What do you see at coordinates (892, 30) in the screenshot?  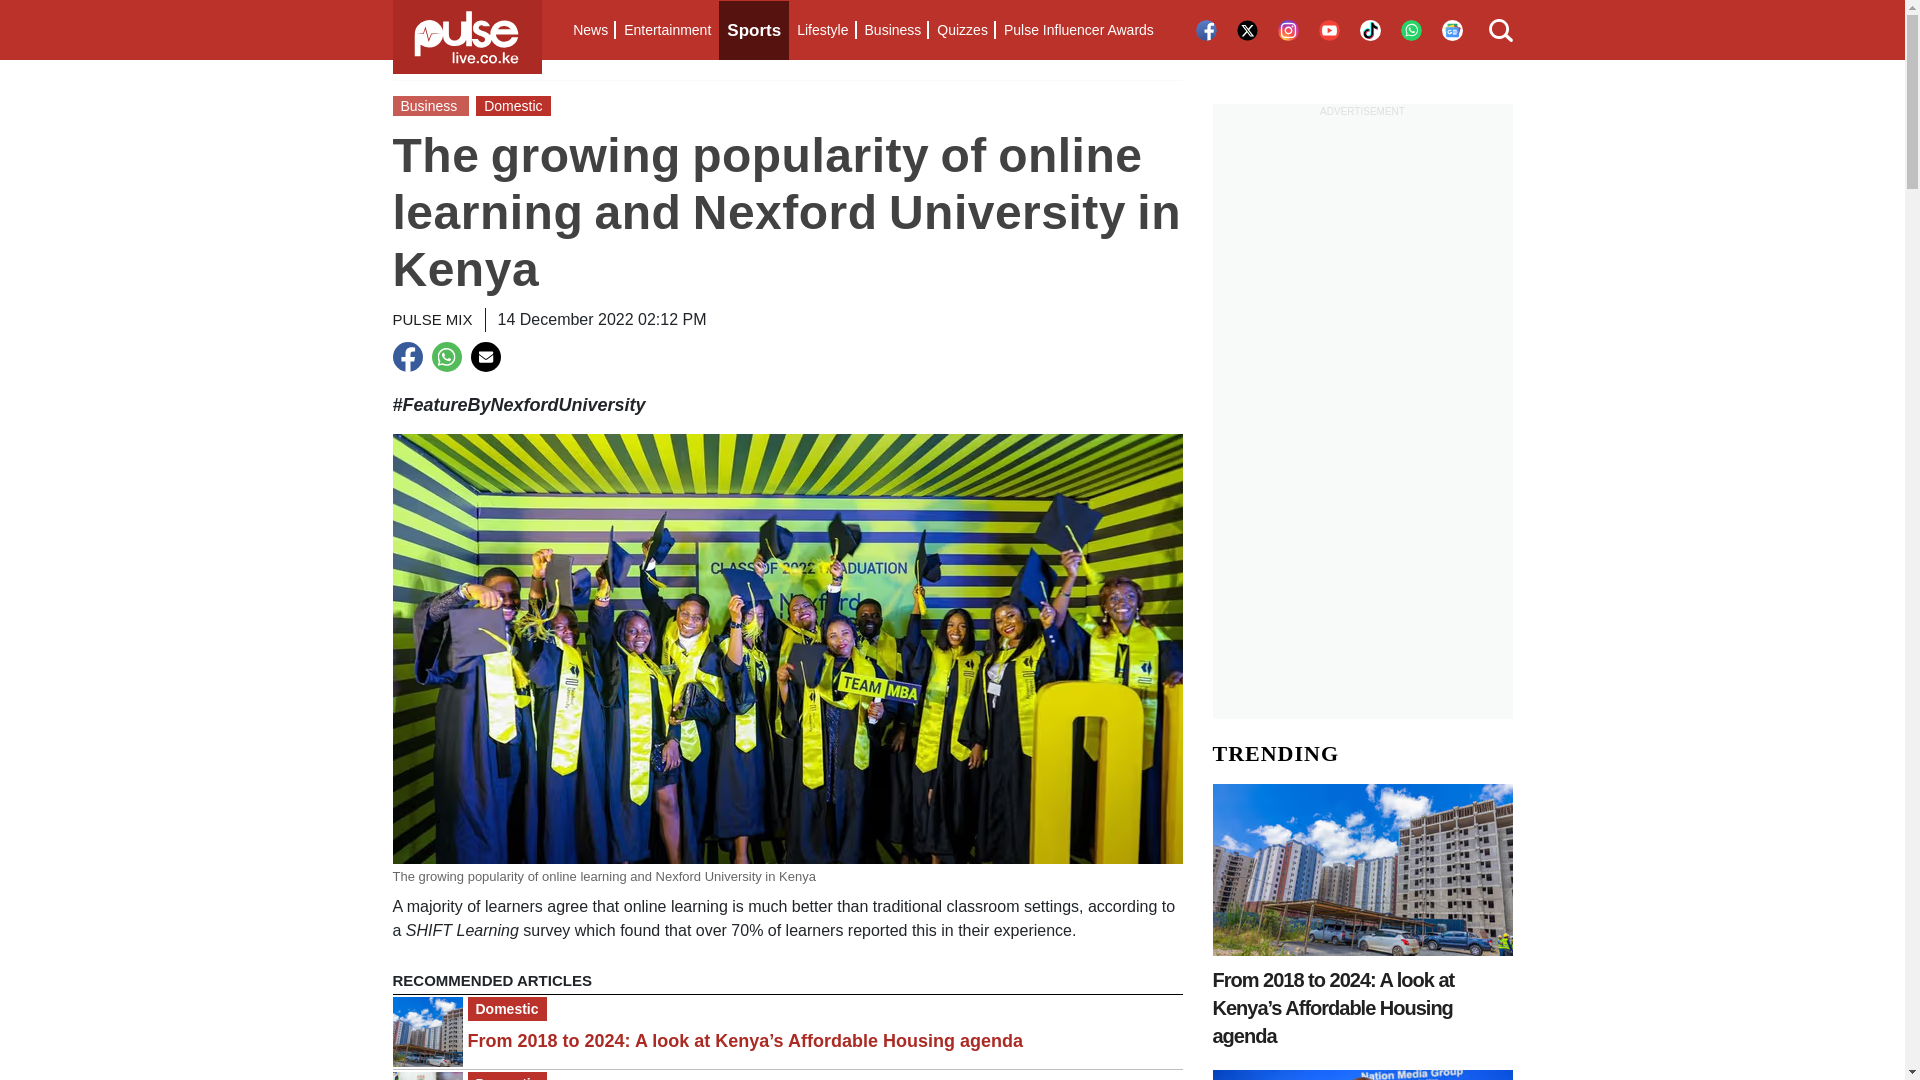 I see `Business` at bounding box center [892, 30].